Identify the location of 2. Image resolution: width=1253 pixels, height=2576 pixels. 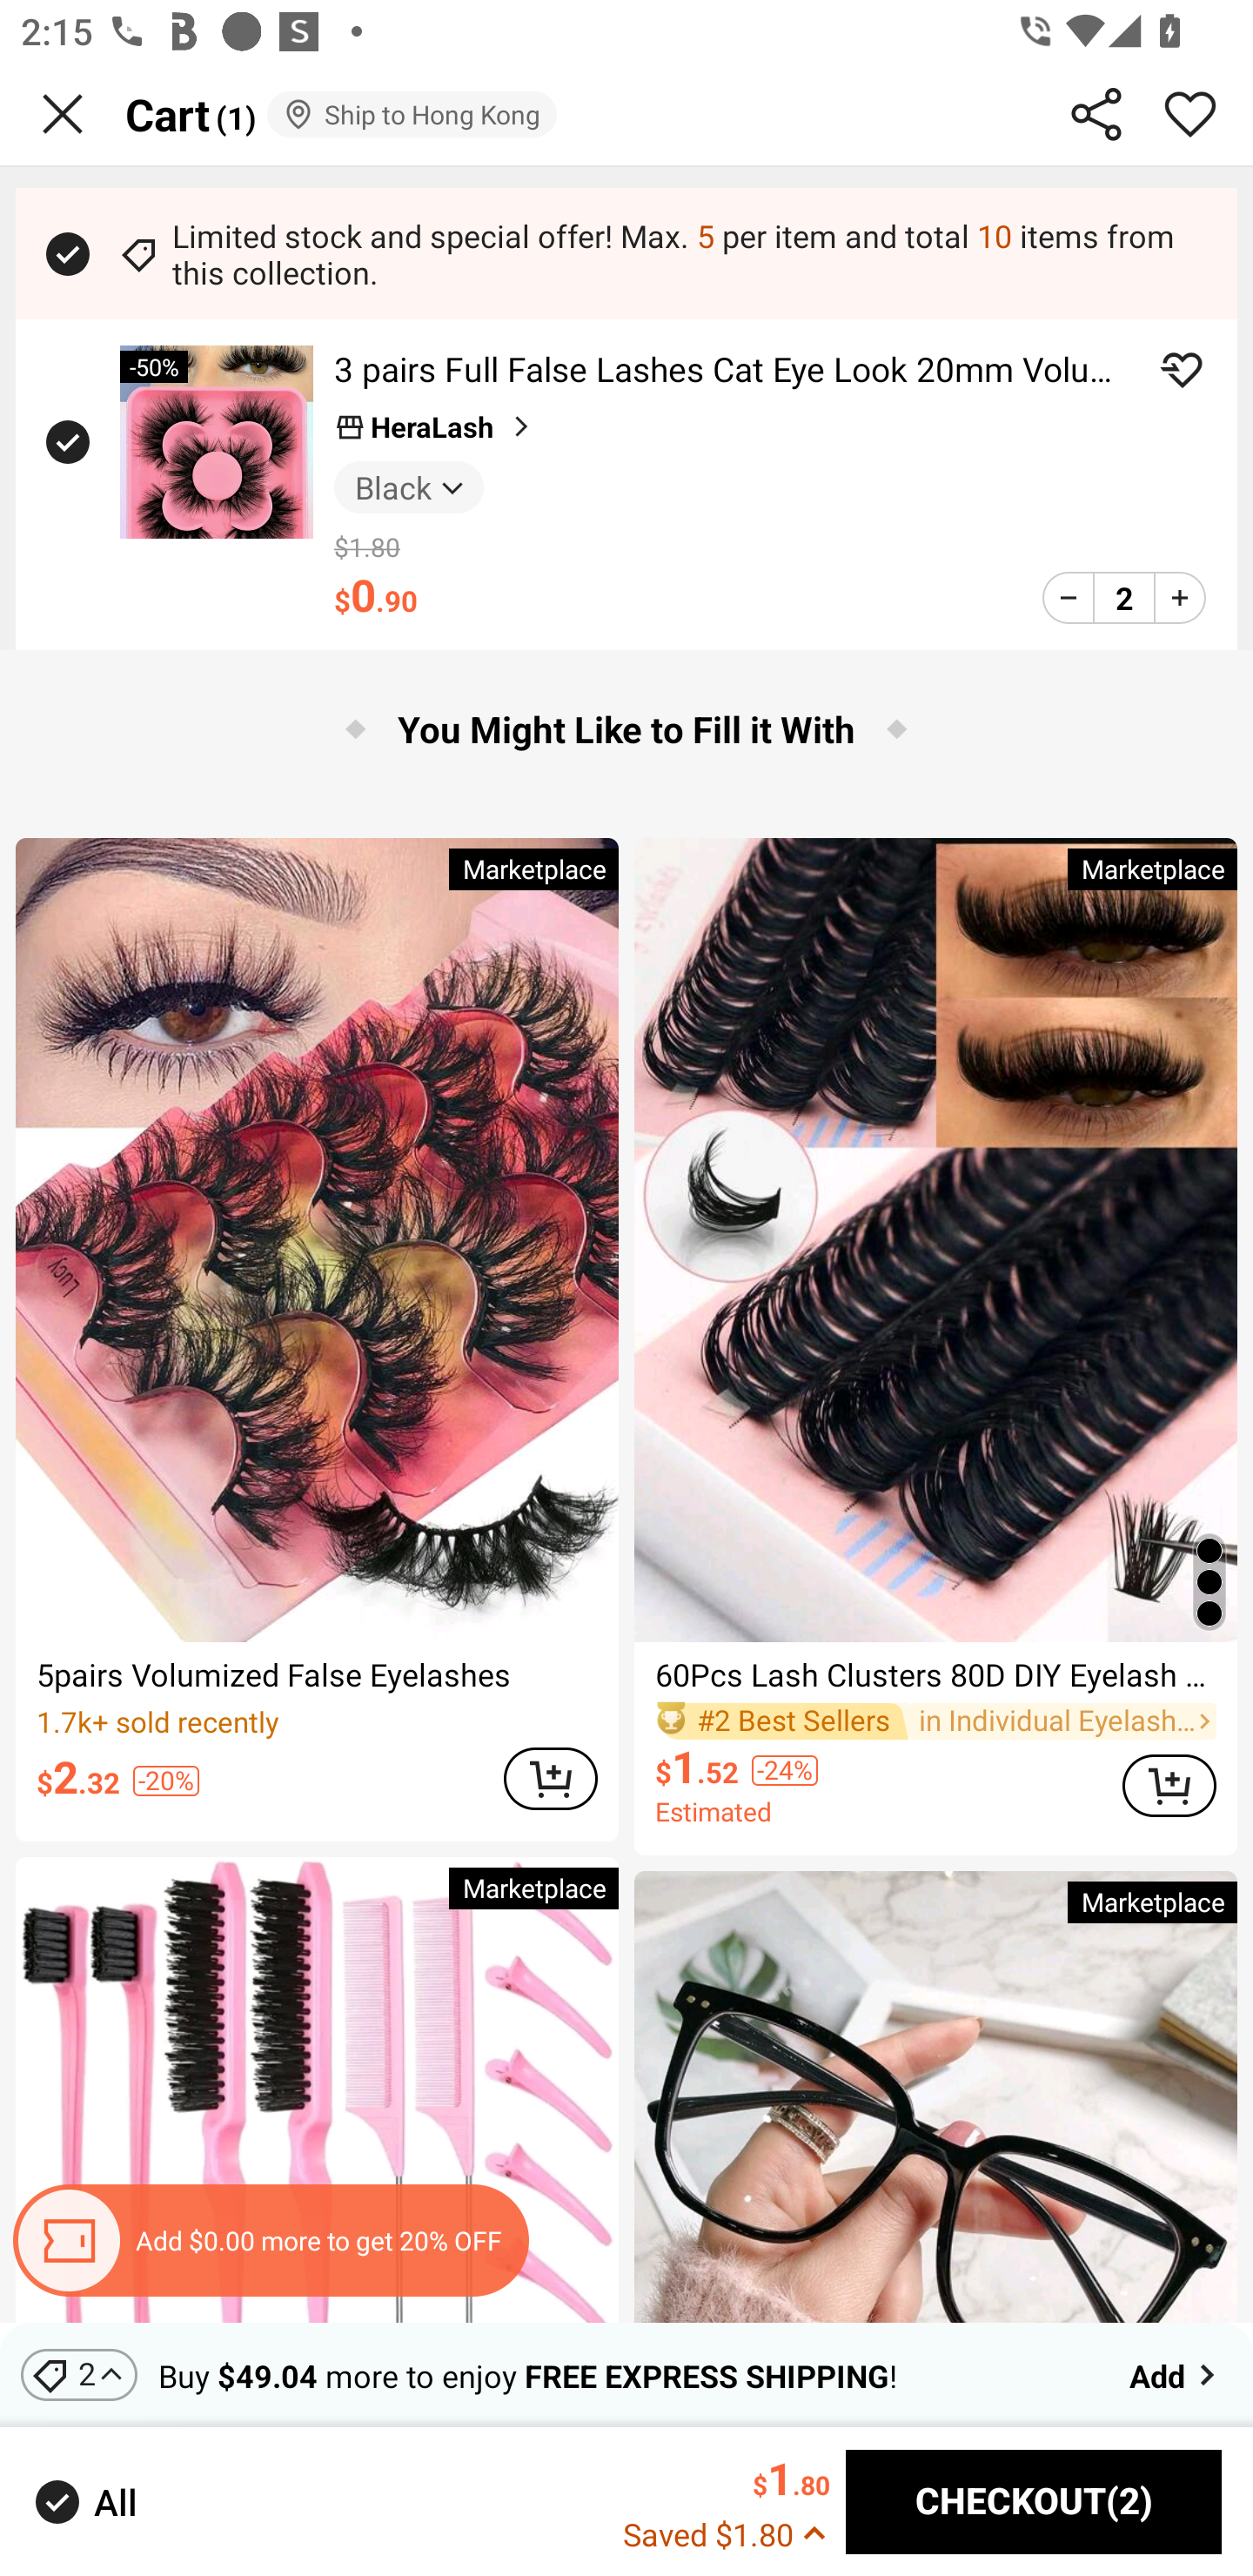
(78, 2374).